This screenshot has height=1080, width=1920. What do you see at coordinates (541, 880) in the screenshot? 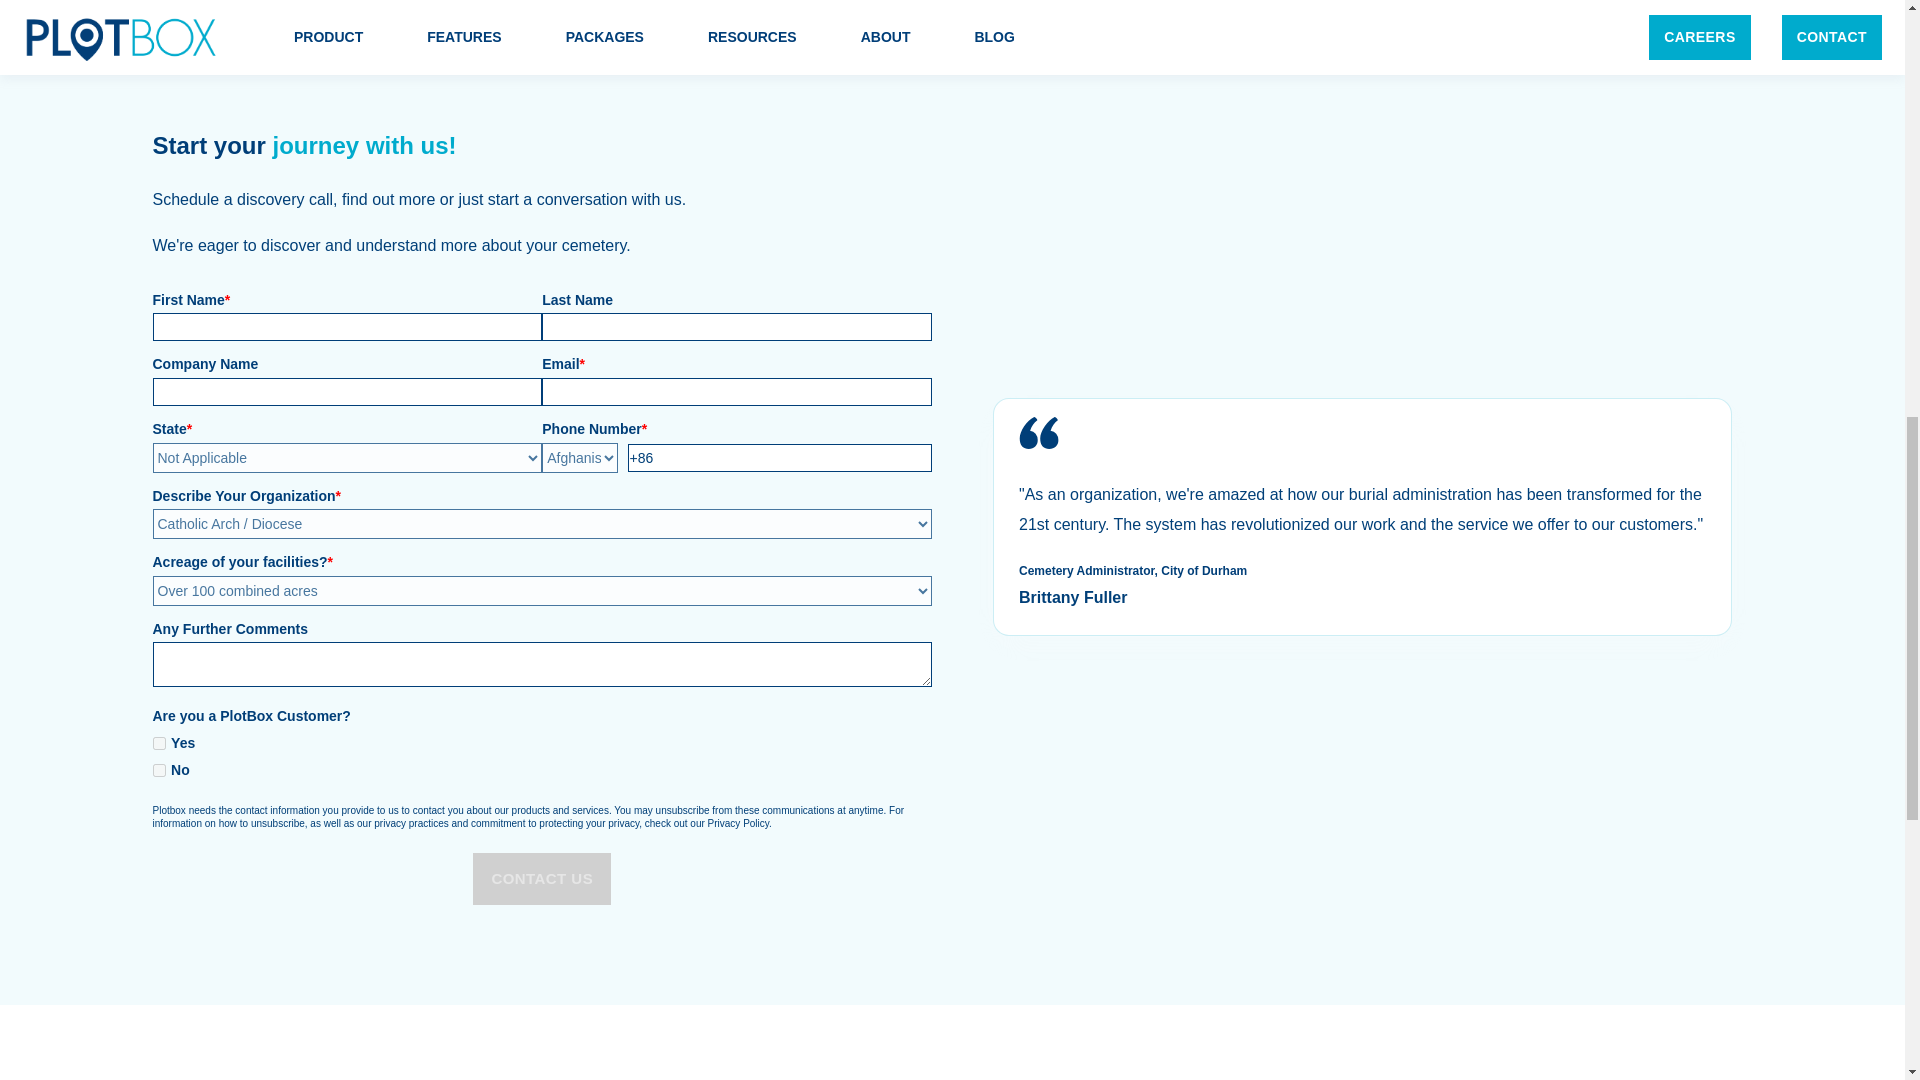
I see `CONTACT US` at bounding box center [541, 880].